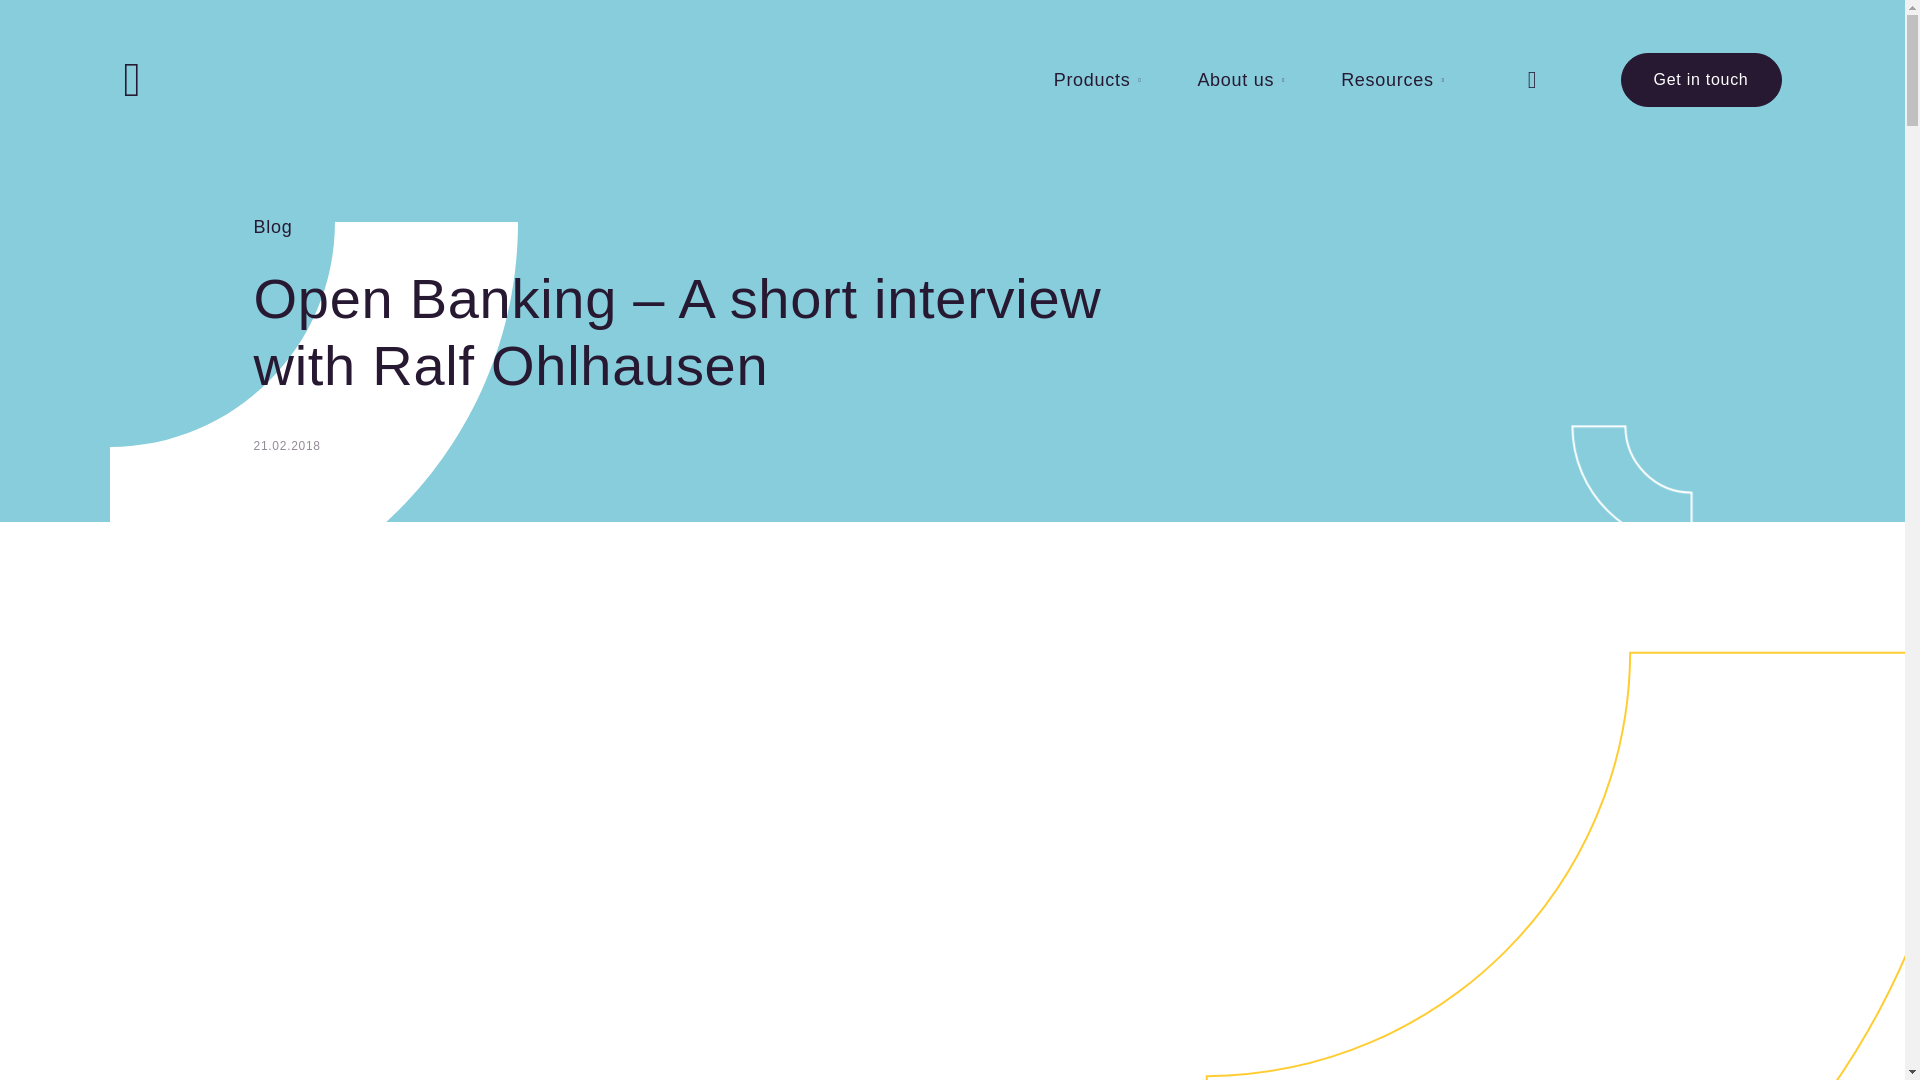 The image size is (1920, 1080). What do you see at coordinates (1392, 78) in the screenshot?
I see `Resources` at bounding box center [1392, 78].